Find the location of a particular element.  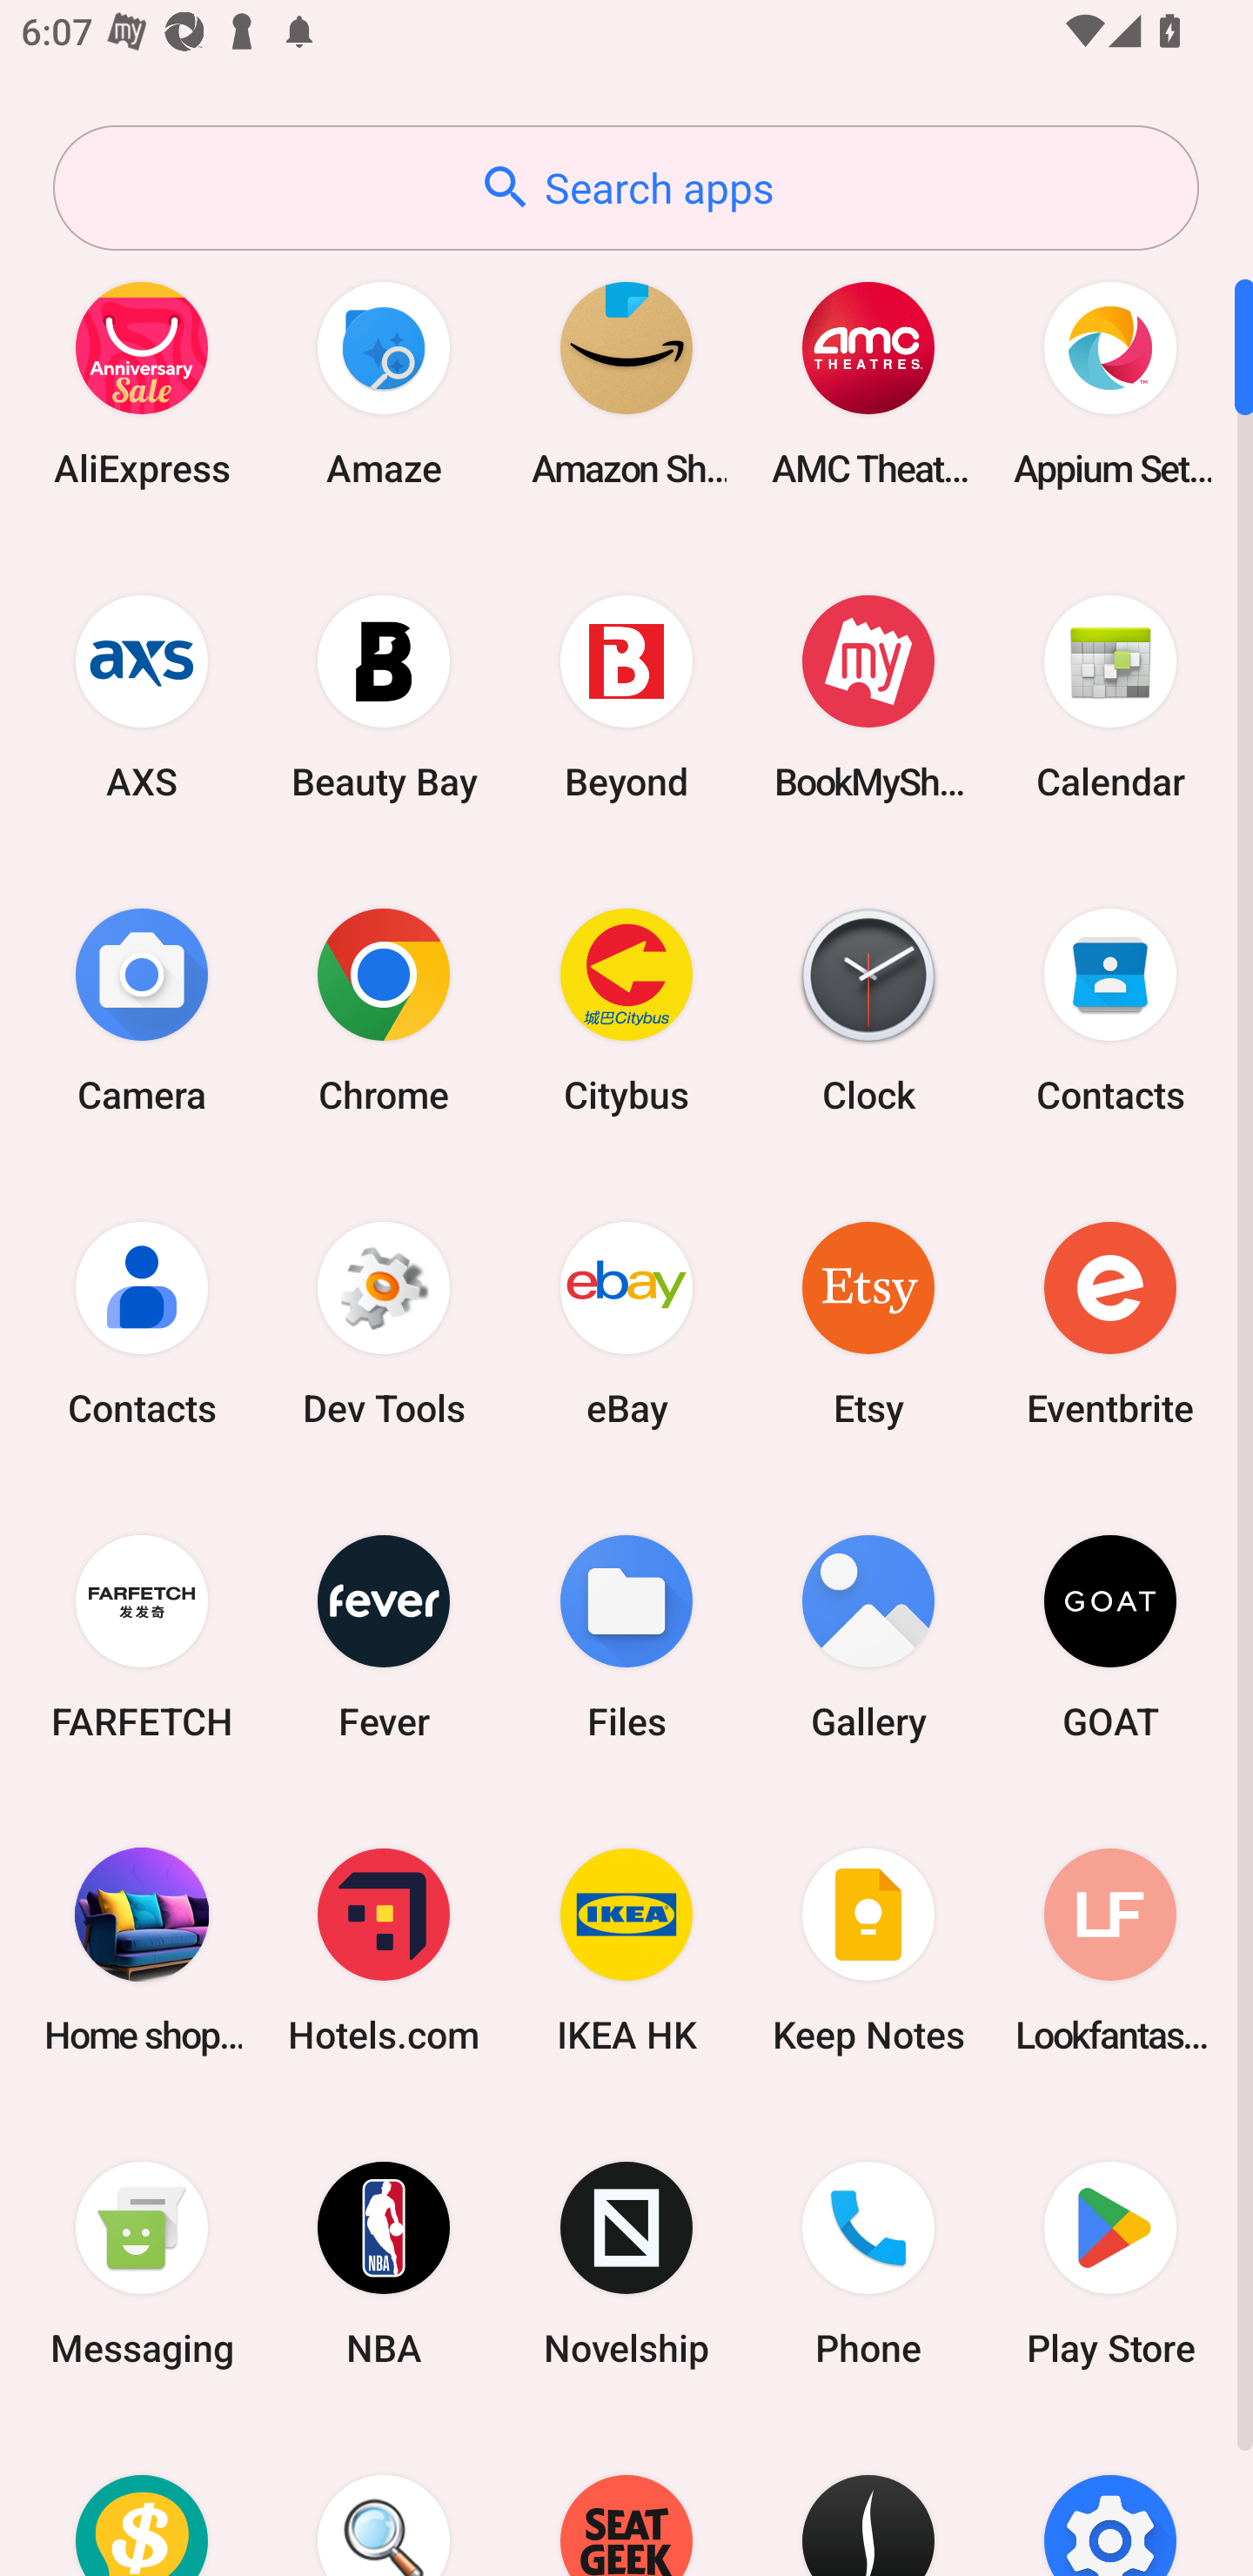

Camera is located at coordinates (142, 1010).